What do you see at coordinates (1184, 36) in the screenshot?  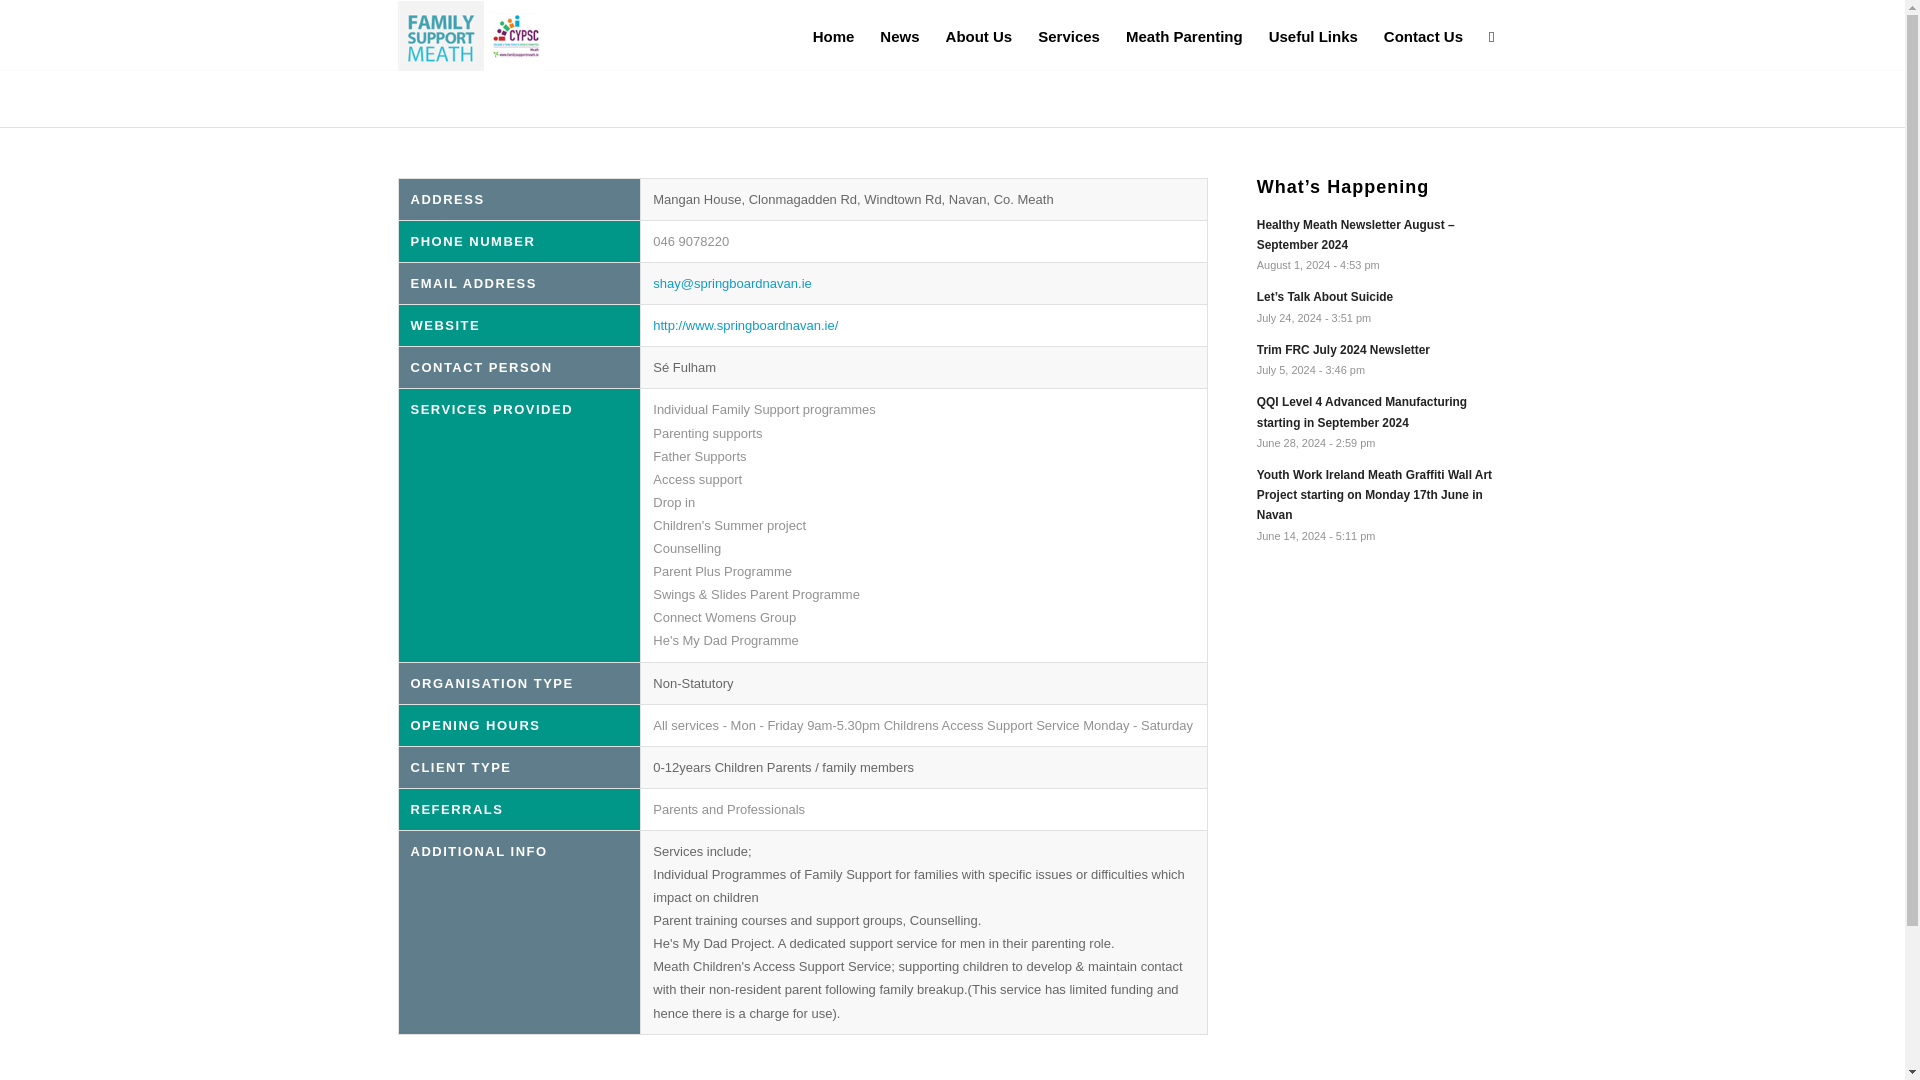 I see `Trim FRC July 2024 Newsletter` at bounding box center [1184, 36].